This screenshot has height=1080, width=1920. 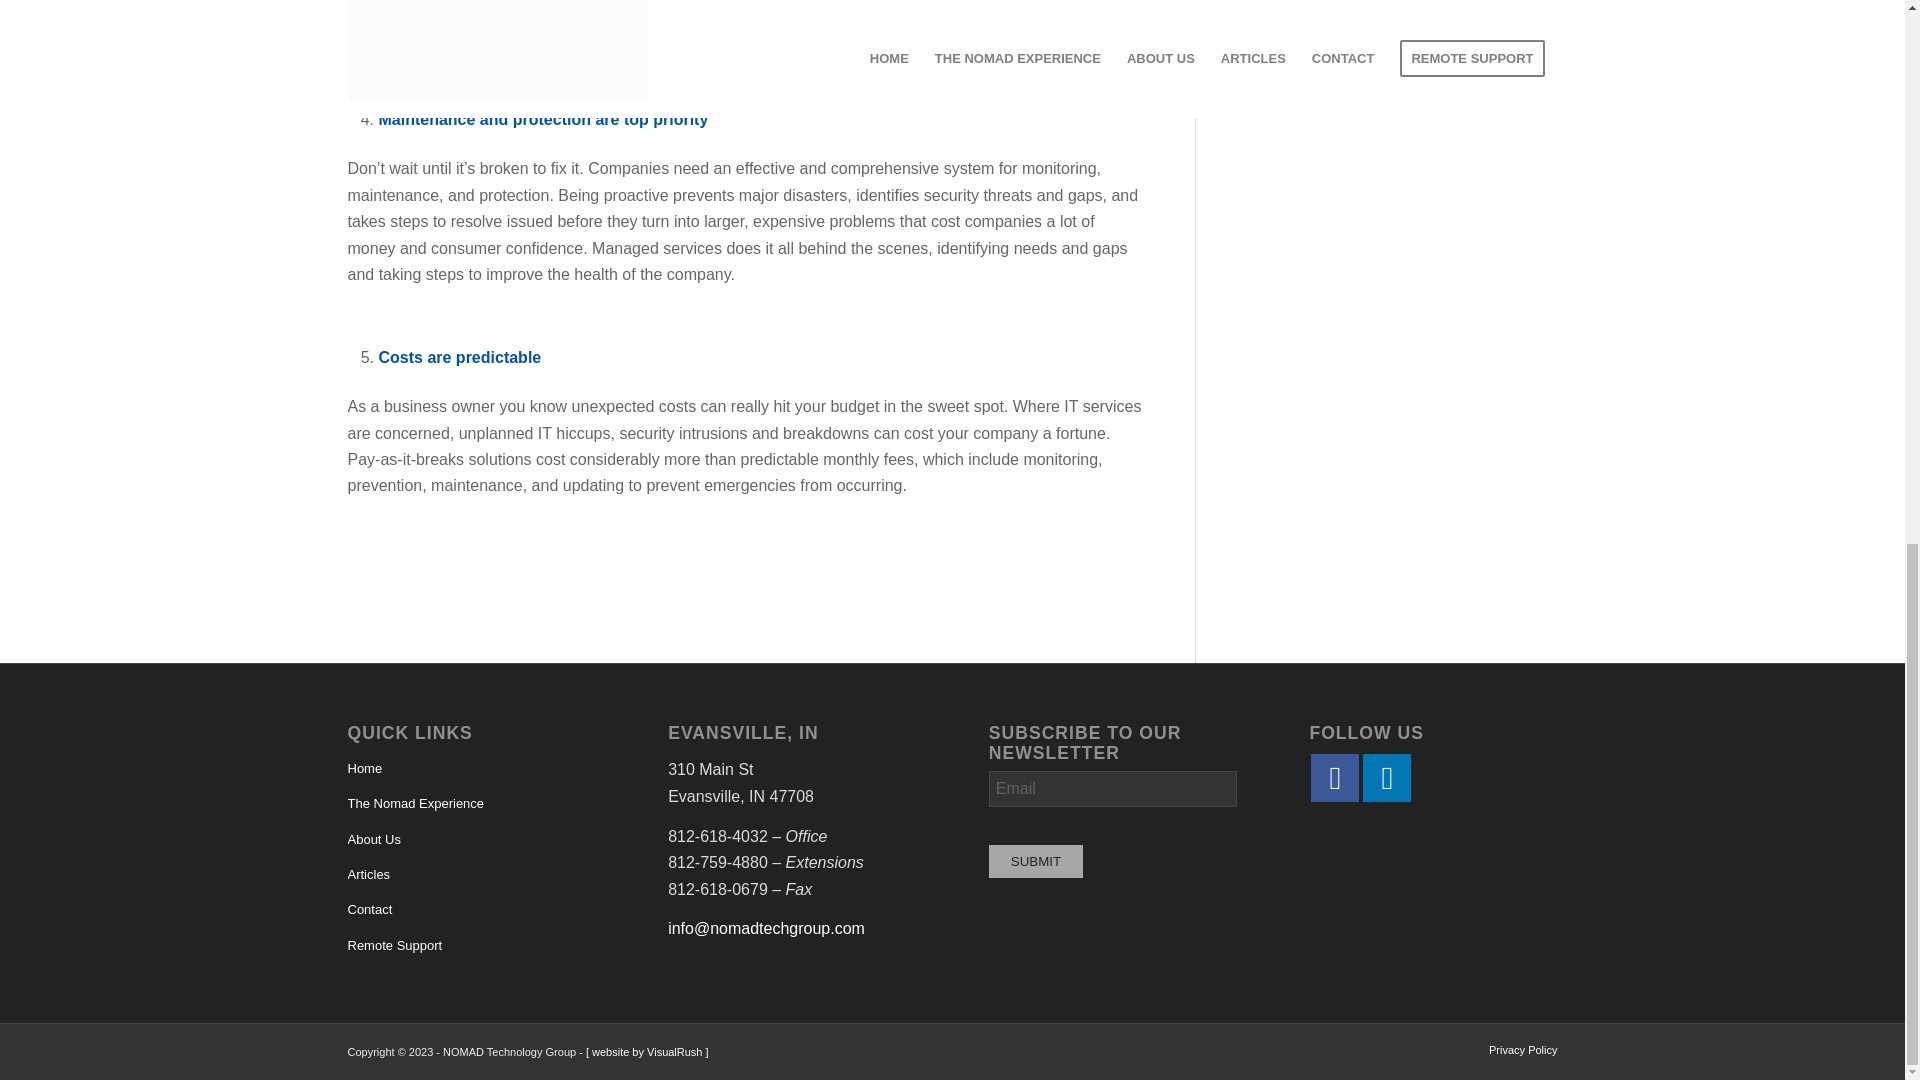 What do you see at coordinates (1035, 861) in the screenshot?
I see `Submit` at bounding box center [1035, 861].